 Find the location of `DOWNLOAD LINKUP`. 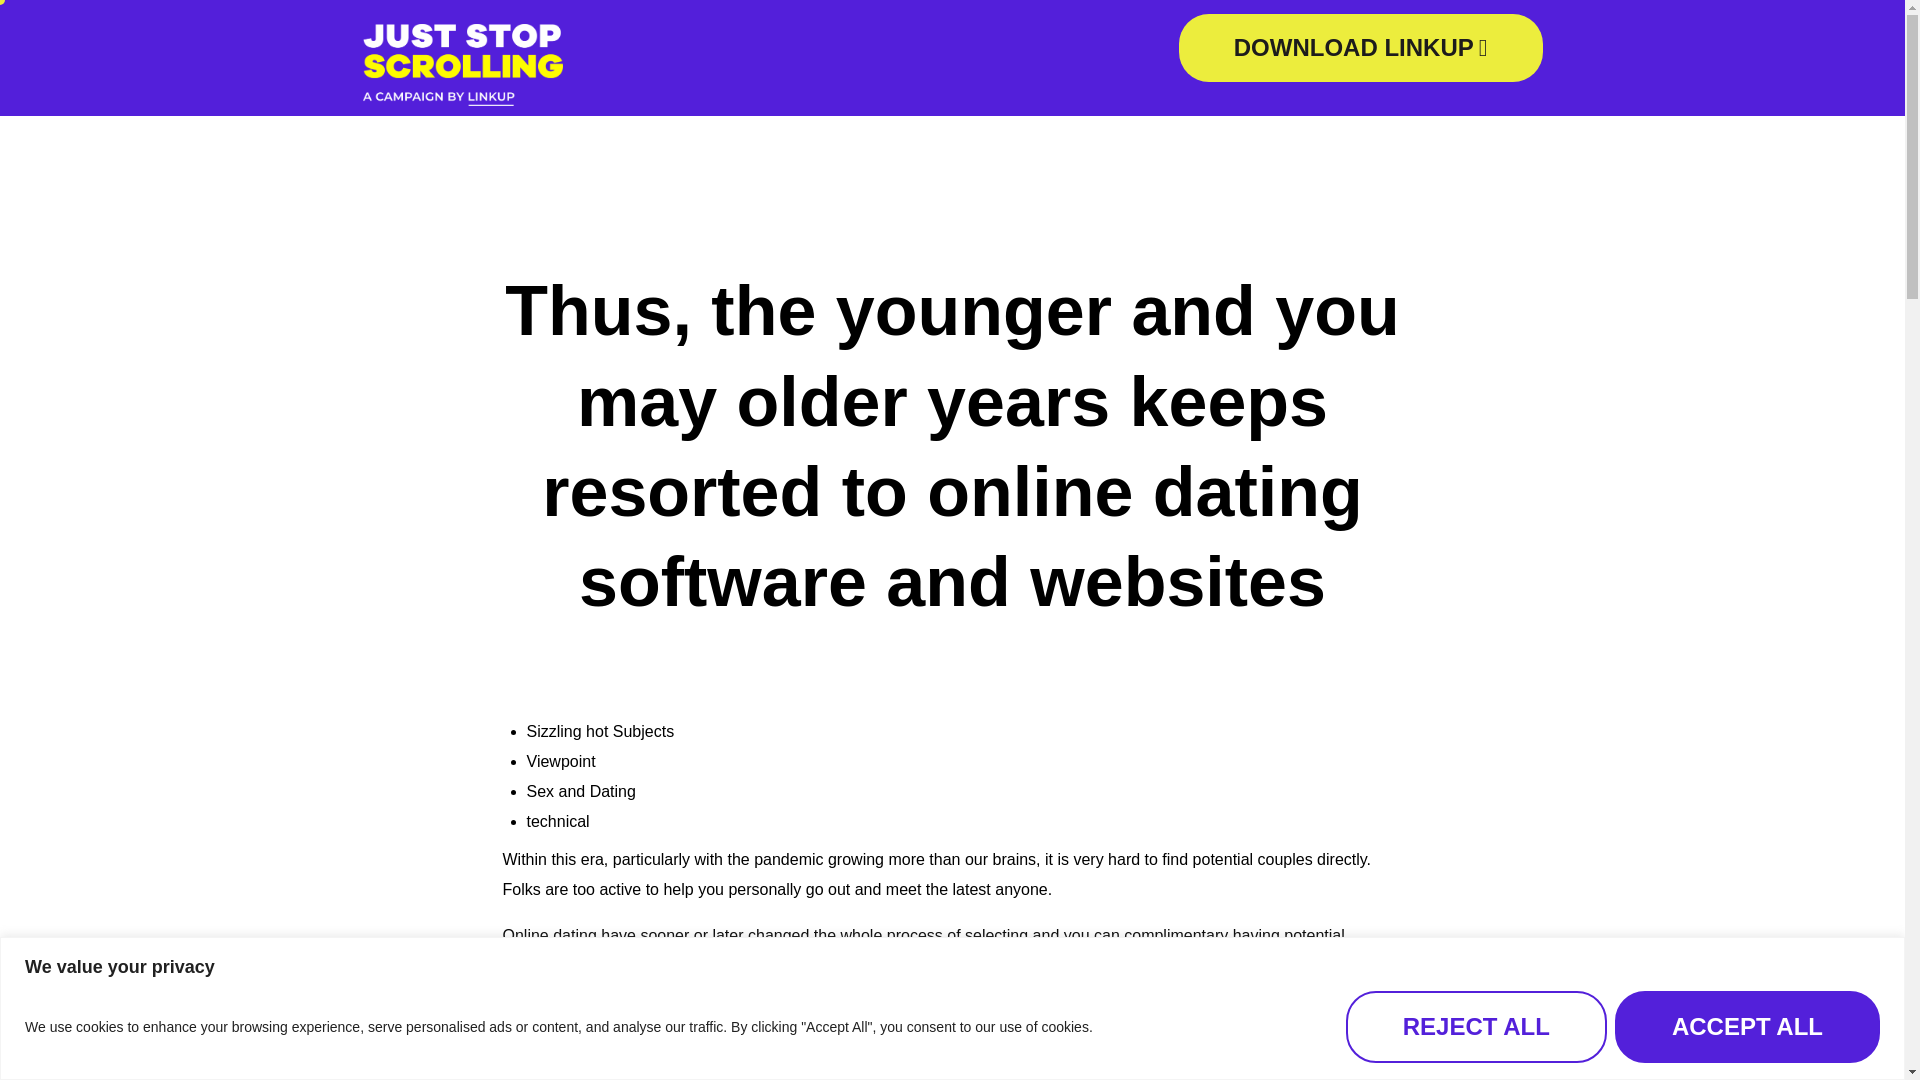

DOWNLOAD LINKUP is located at coordinates (1360, 48).